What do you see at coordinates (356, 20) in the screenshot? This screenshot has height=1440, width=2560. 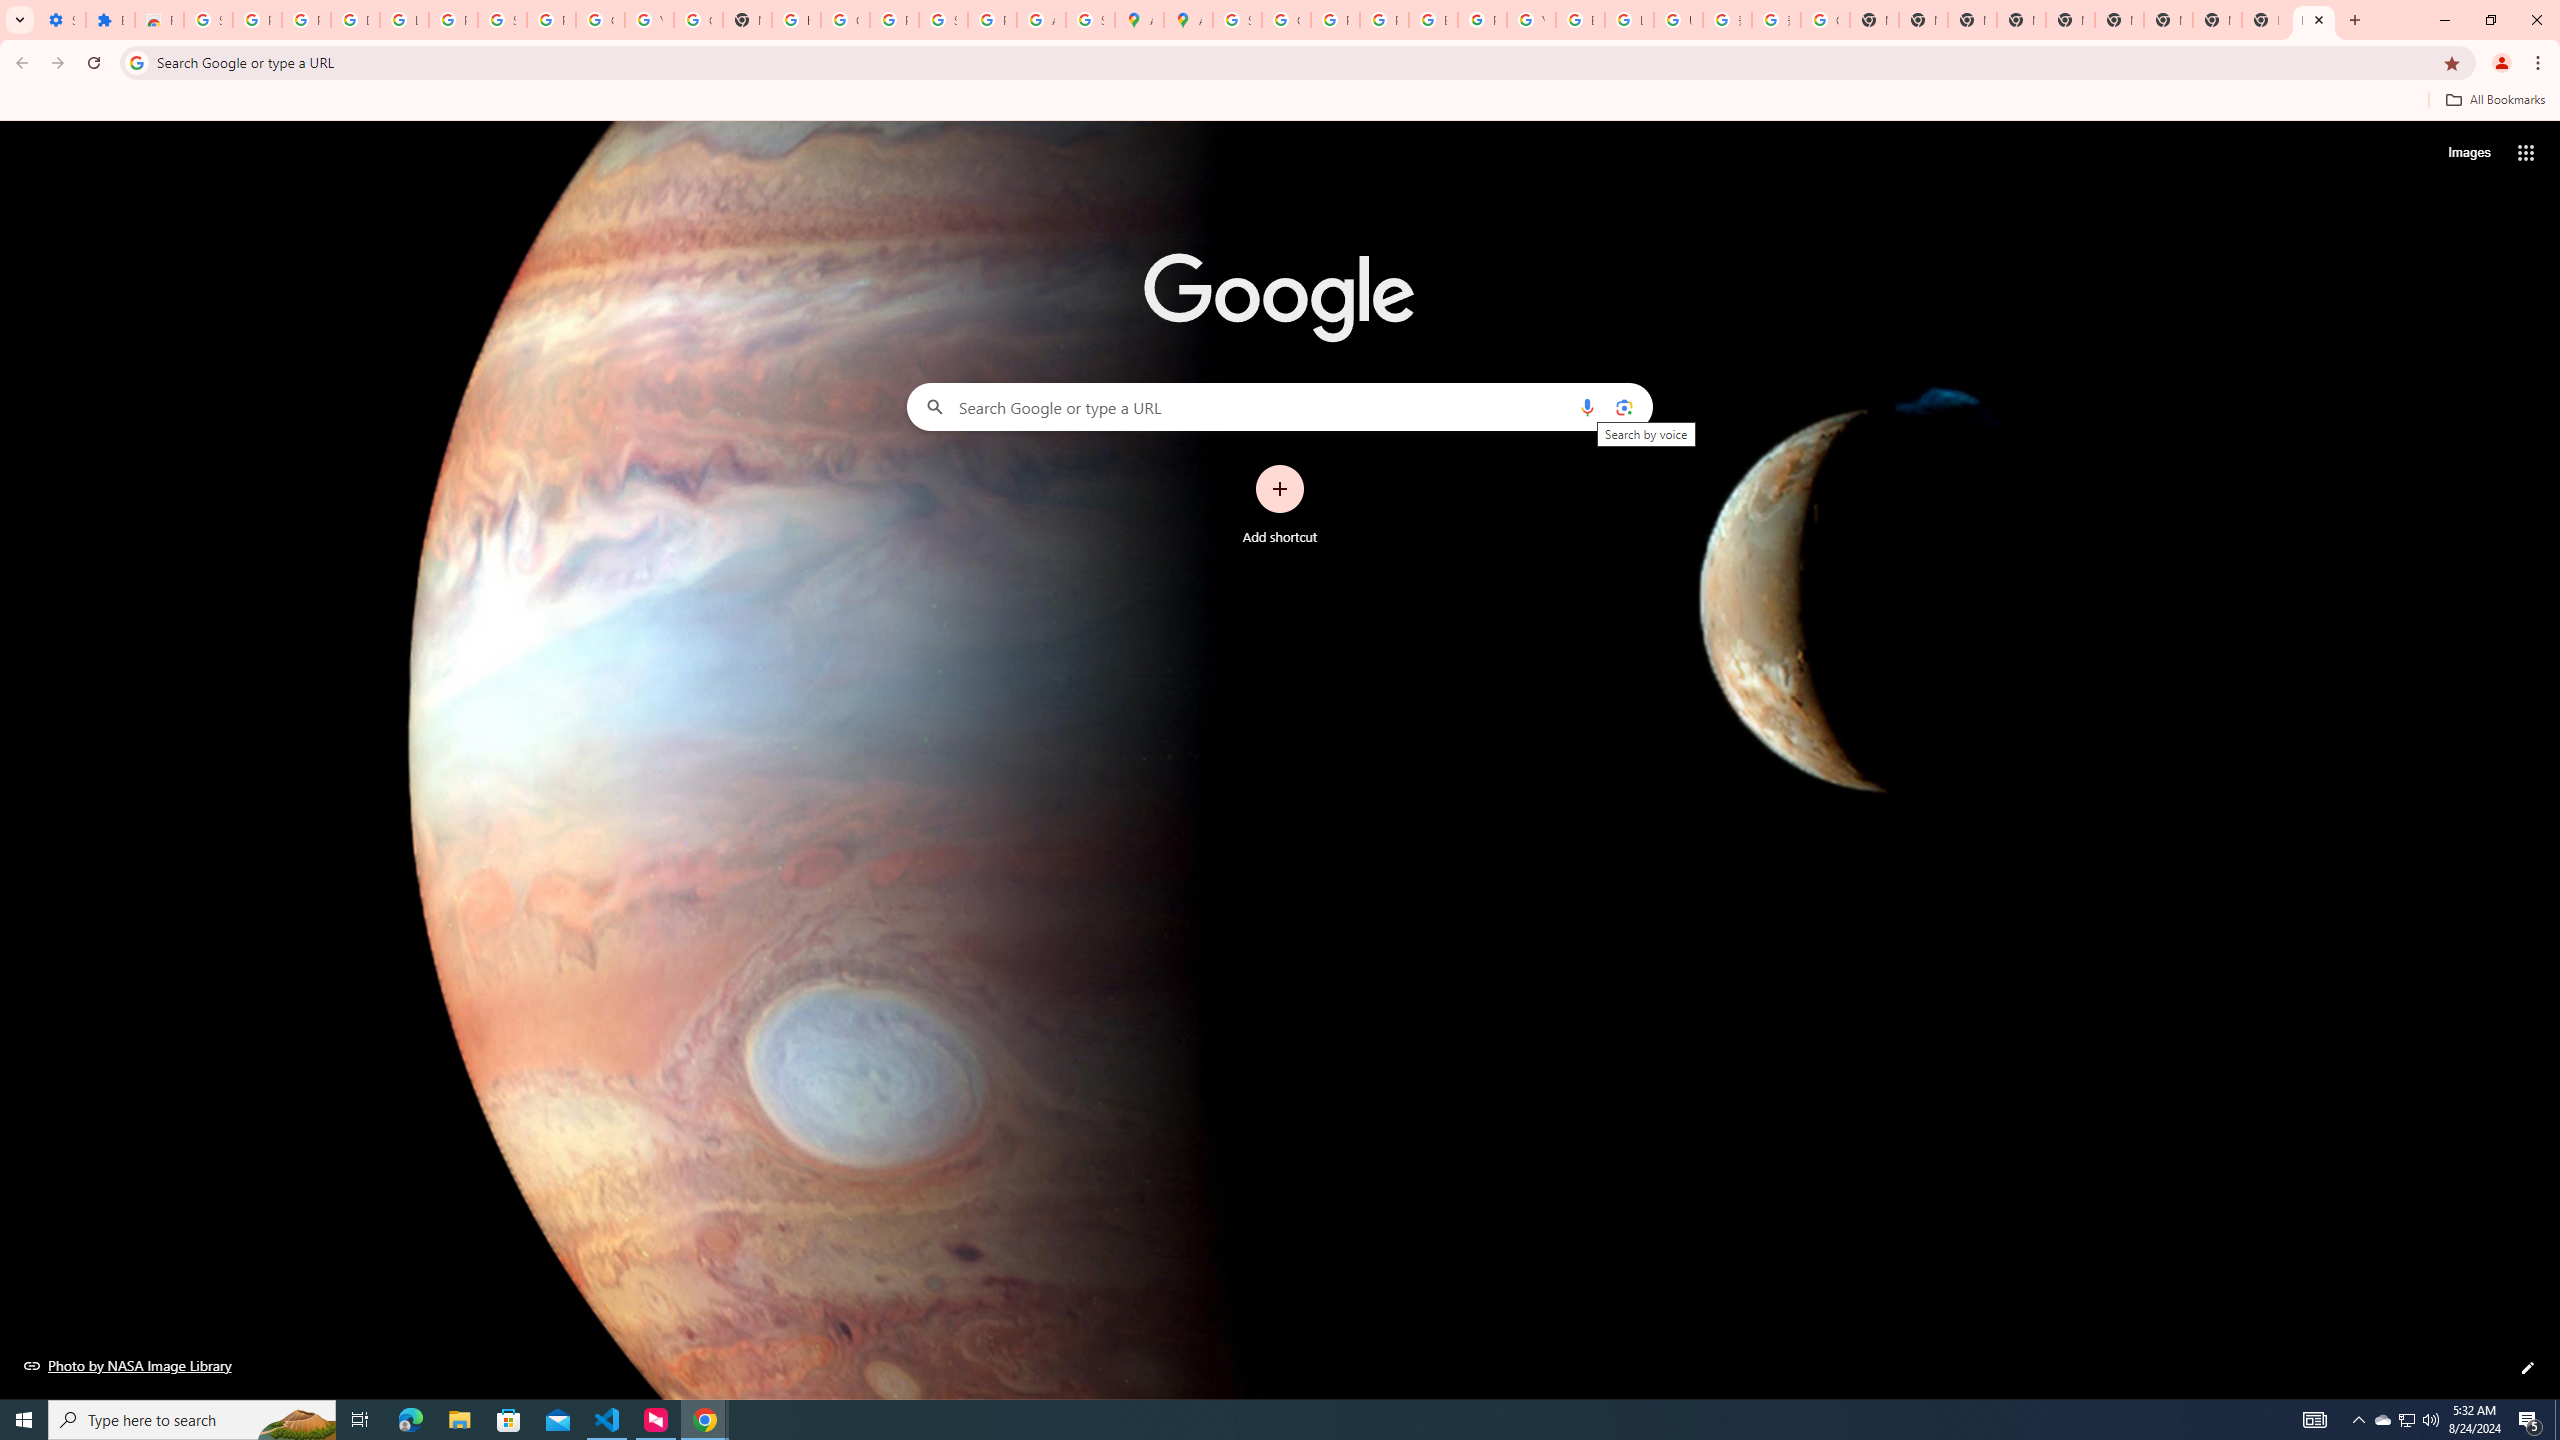 I see `Delete photos & videos - Computer - Google Photos Help` at bounding box center [356, 20].